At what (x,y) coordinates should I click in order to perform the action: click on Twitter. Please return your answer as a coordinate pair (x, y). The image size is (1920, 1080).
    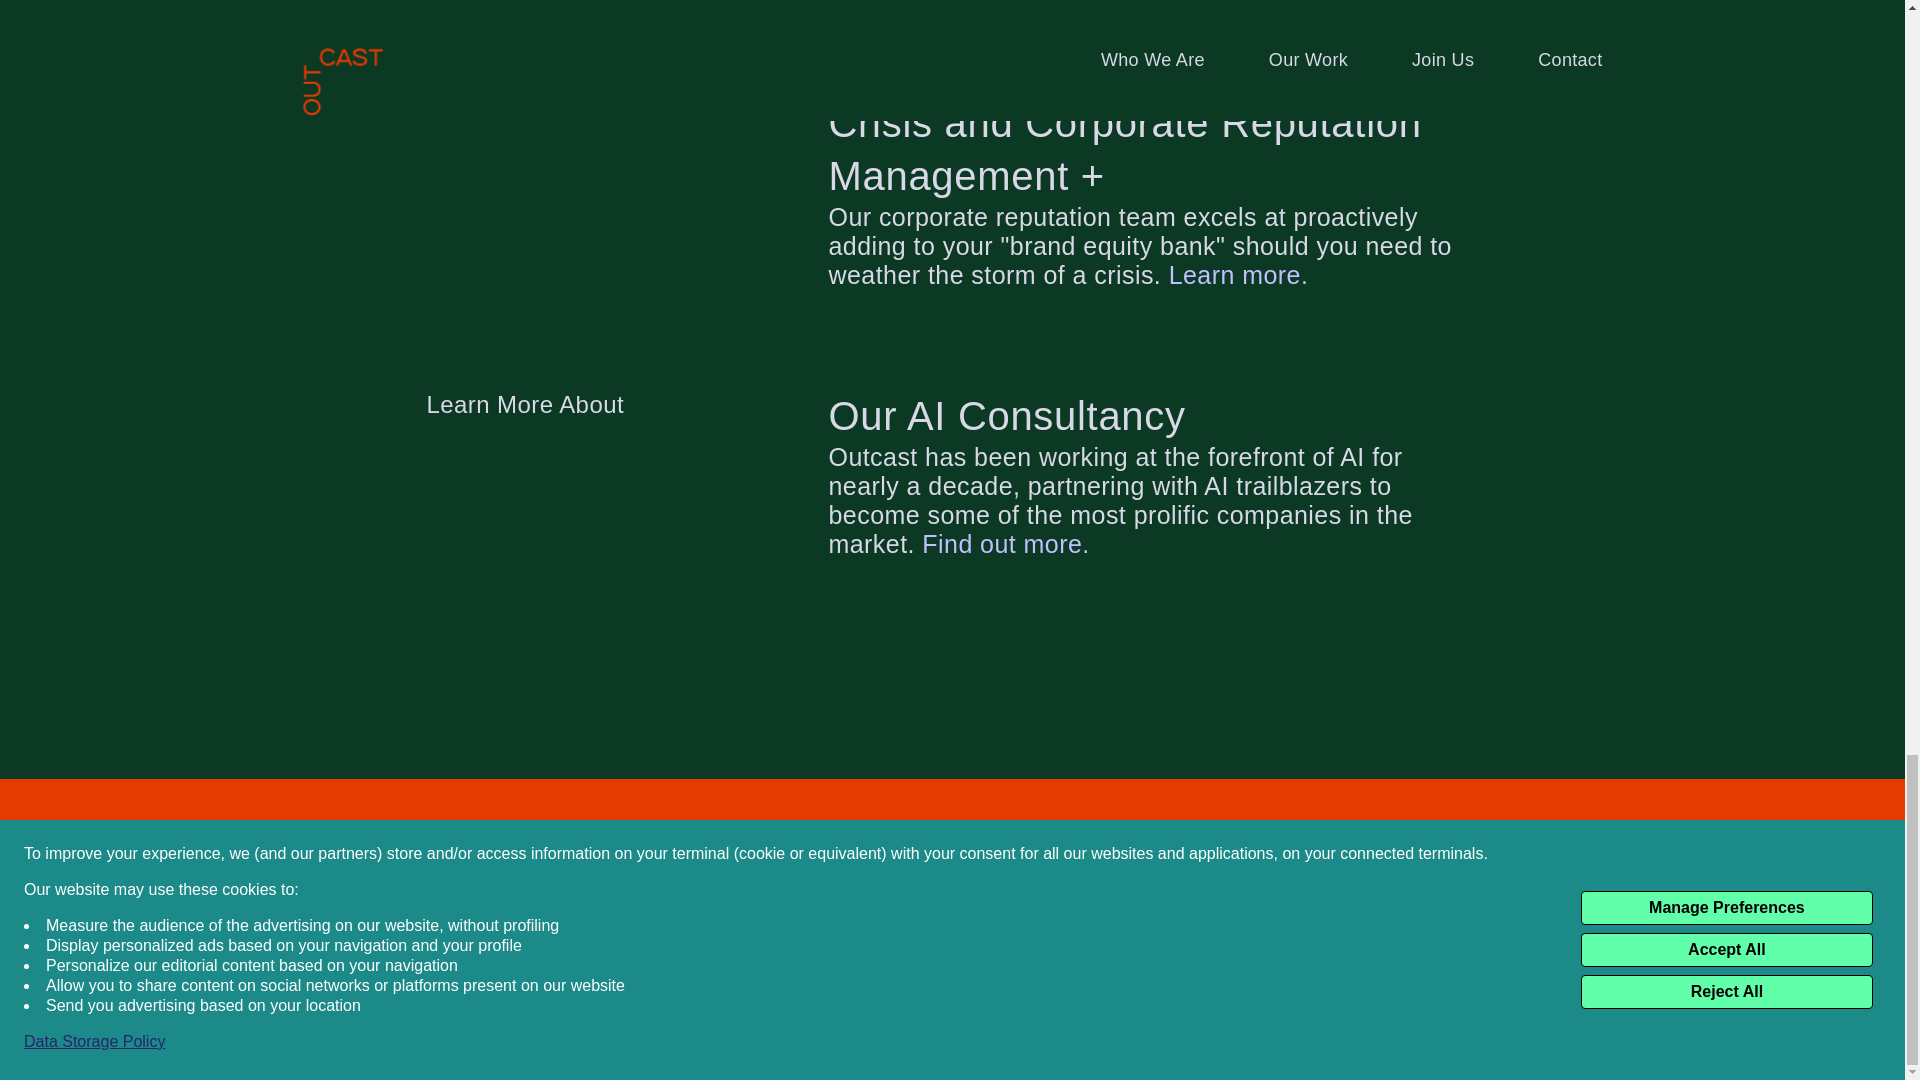
    Looking at the image, I should click on (1361, 994).